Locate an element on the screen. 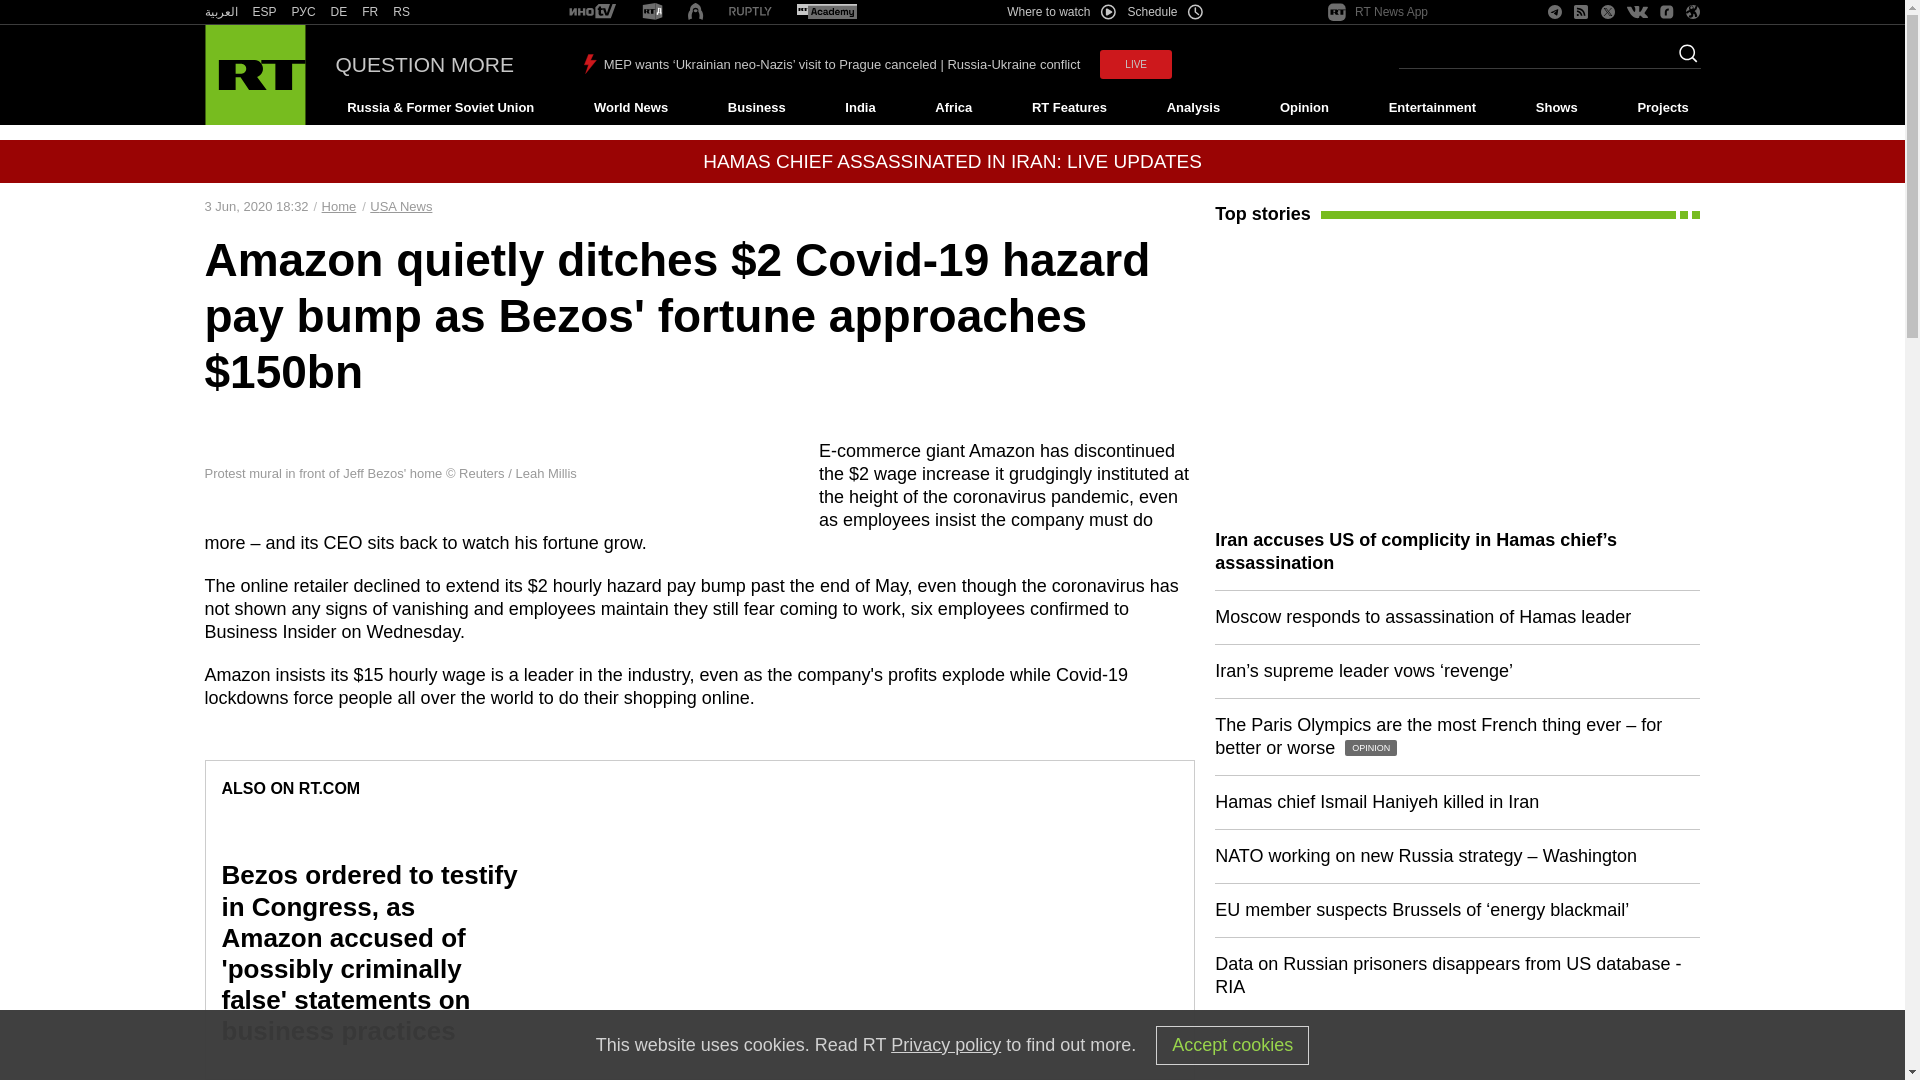 This screenshot has width=1920, height=1080. LIVE is located at coordinates (1136, 64).